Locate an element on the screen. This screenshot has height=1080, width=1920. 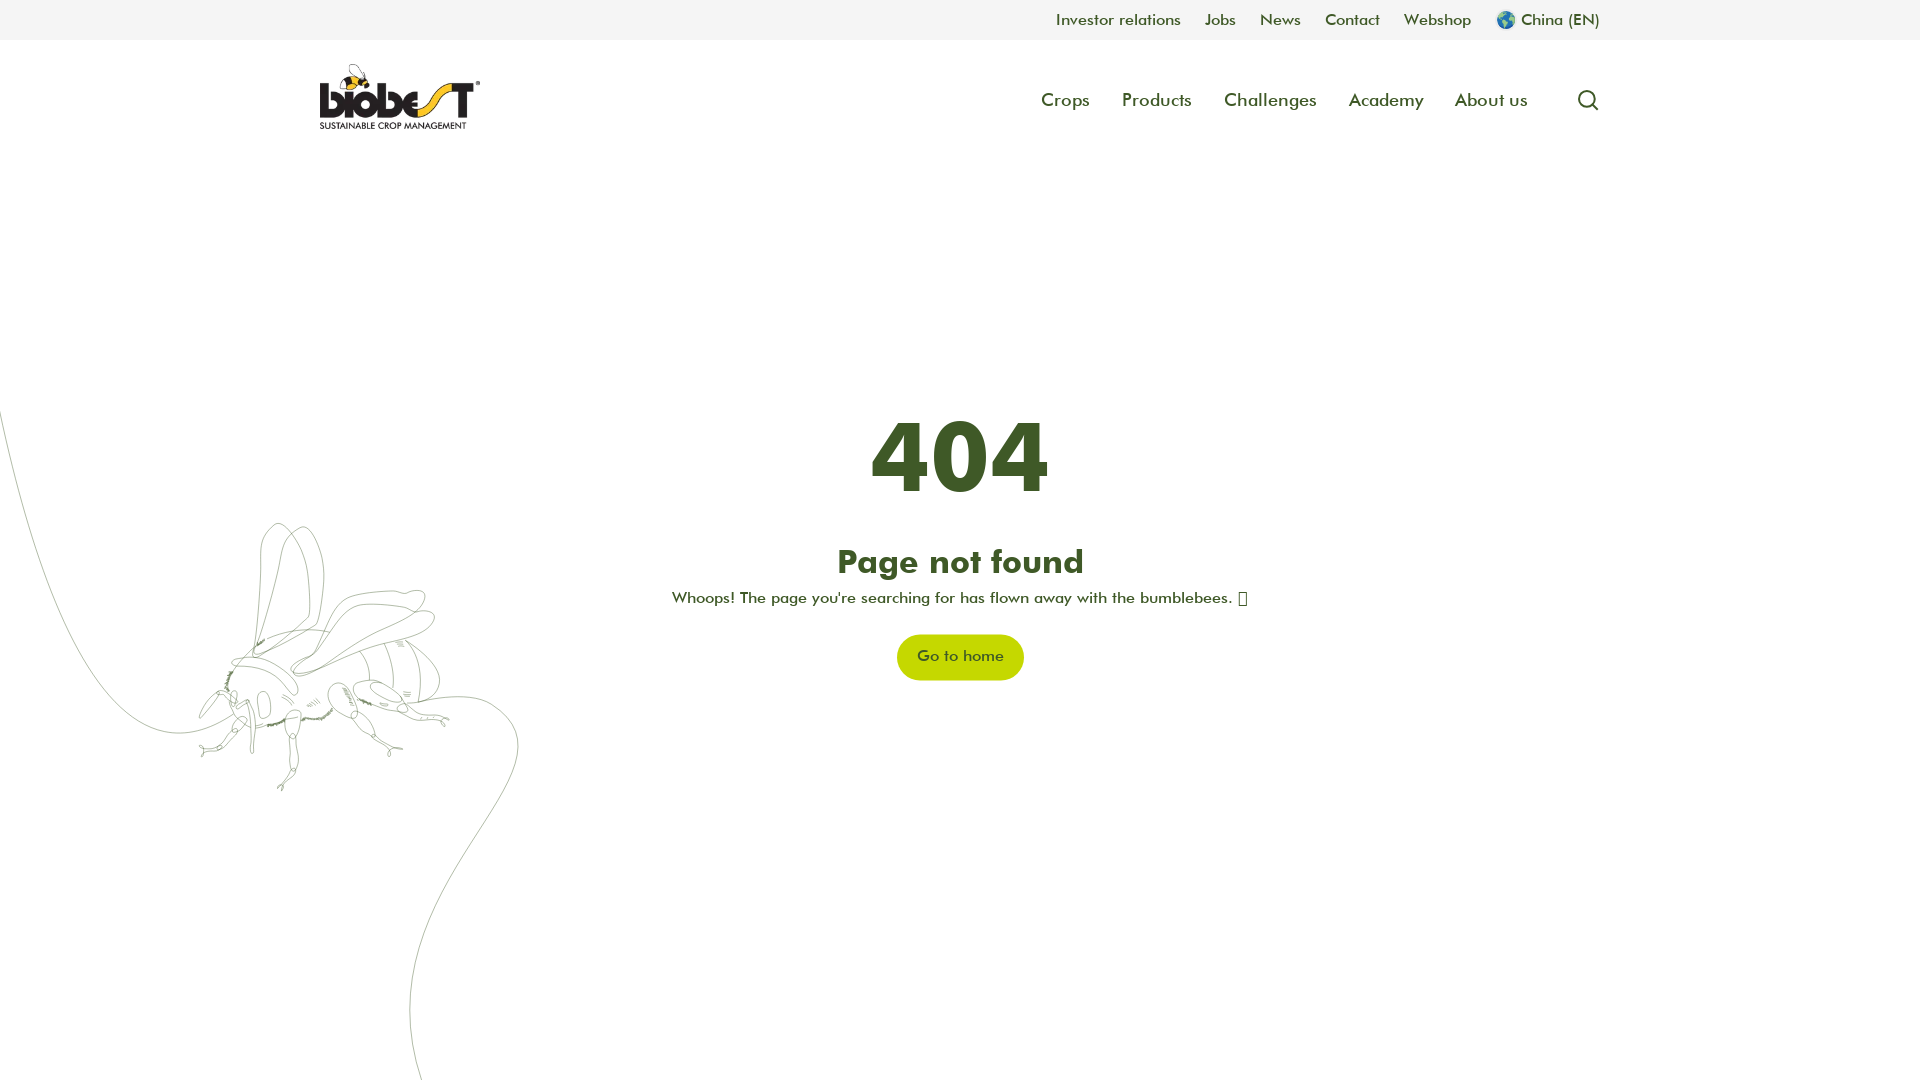
Contact is located at coordinates (1352, 20).